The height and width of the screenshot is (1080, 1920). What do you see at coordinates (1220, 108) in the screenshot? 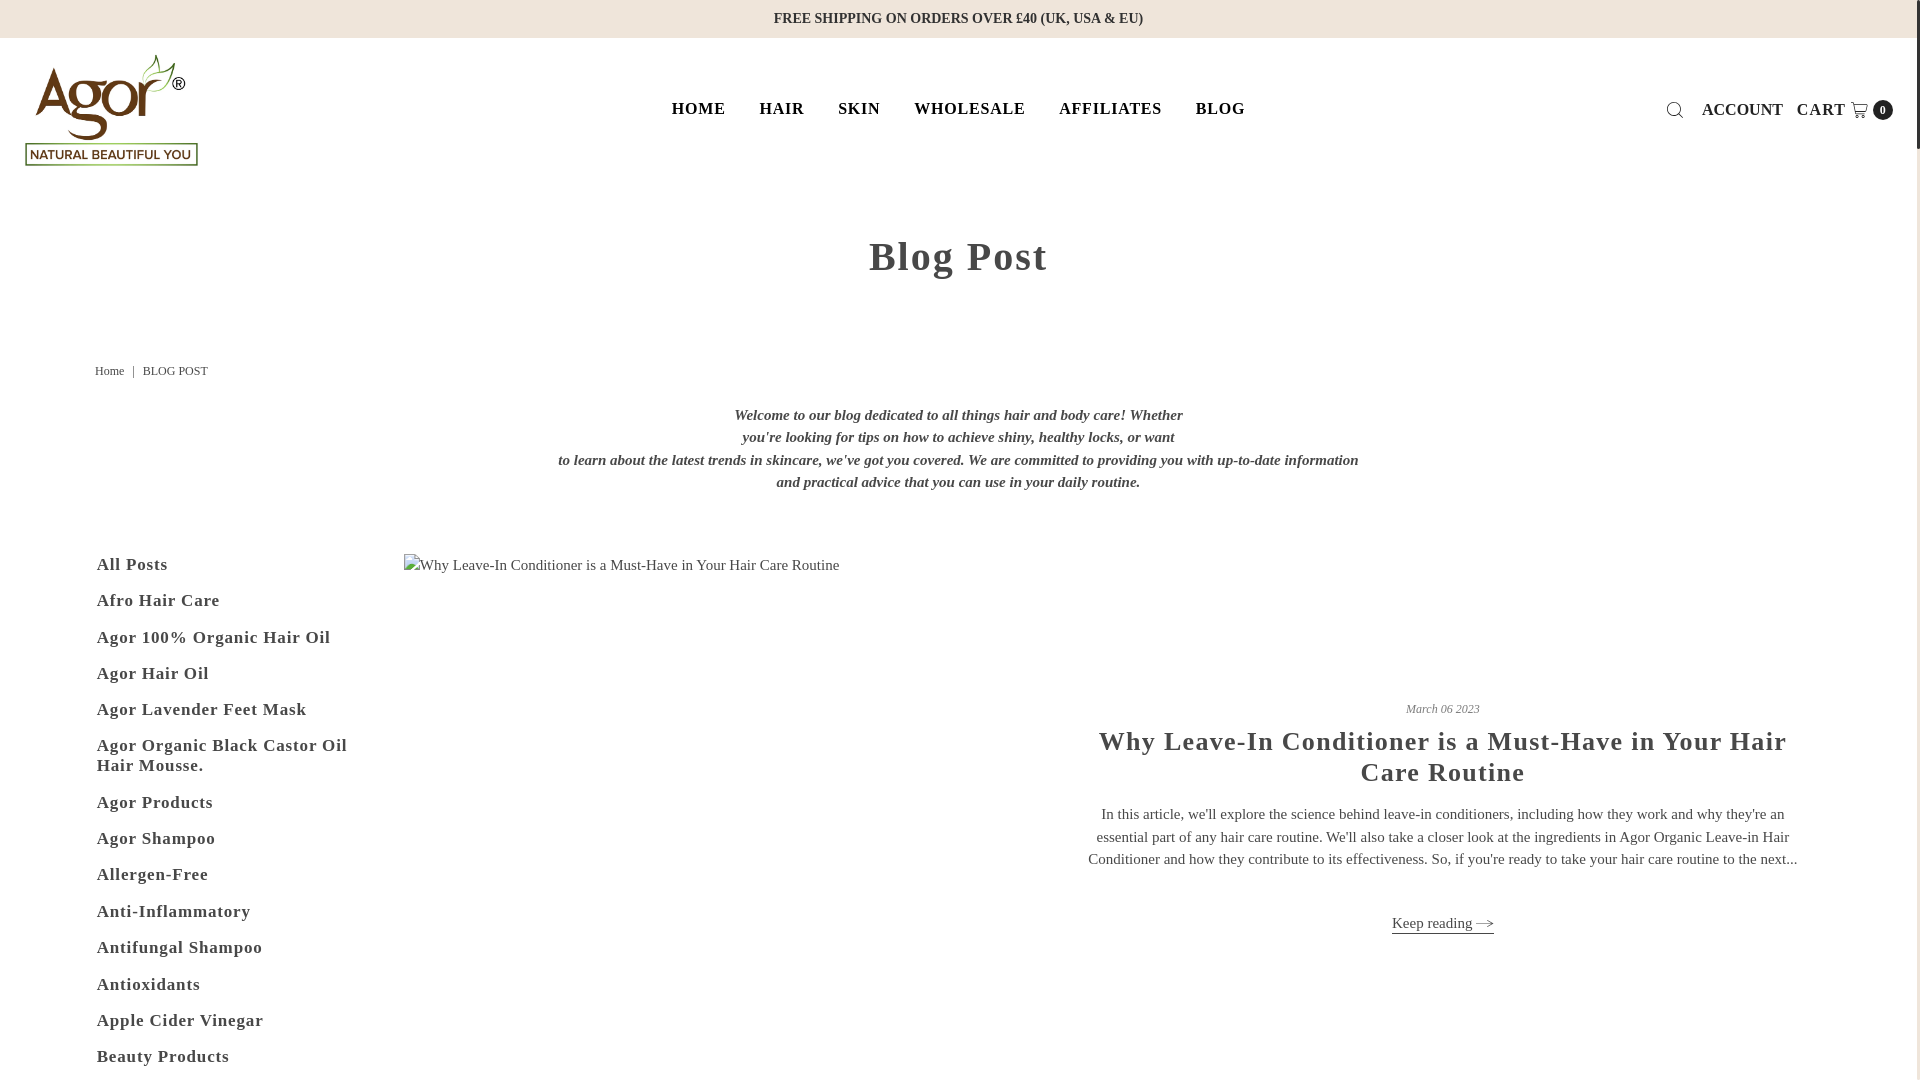
I see `BLOG` at bounding box center [1220, 108].